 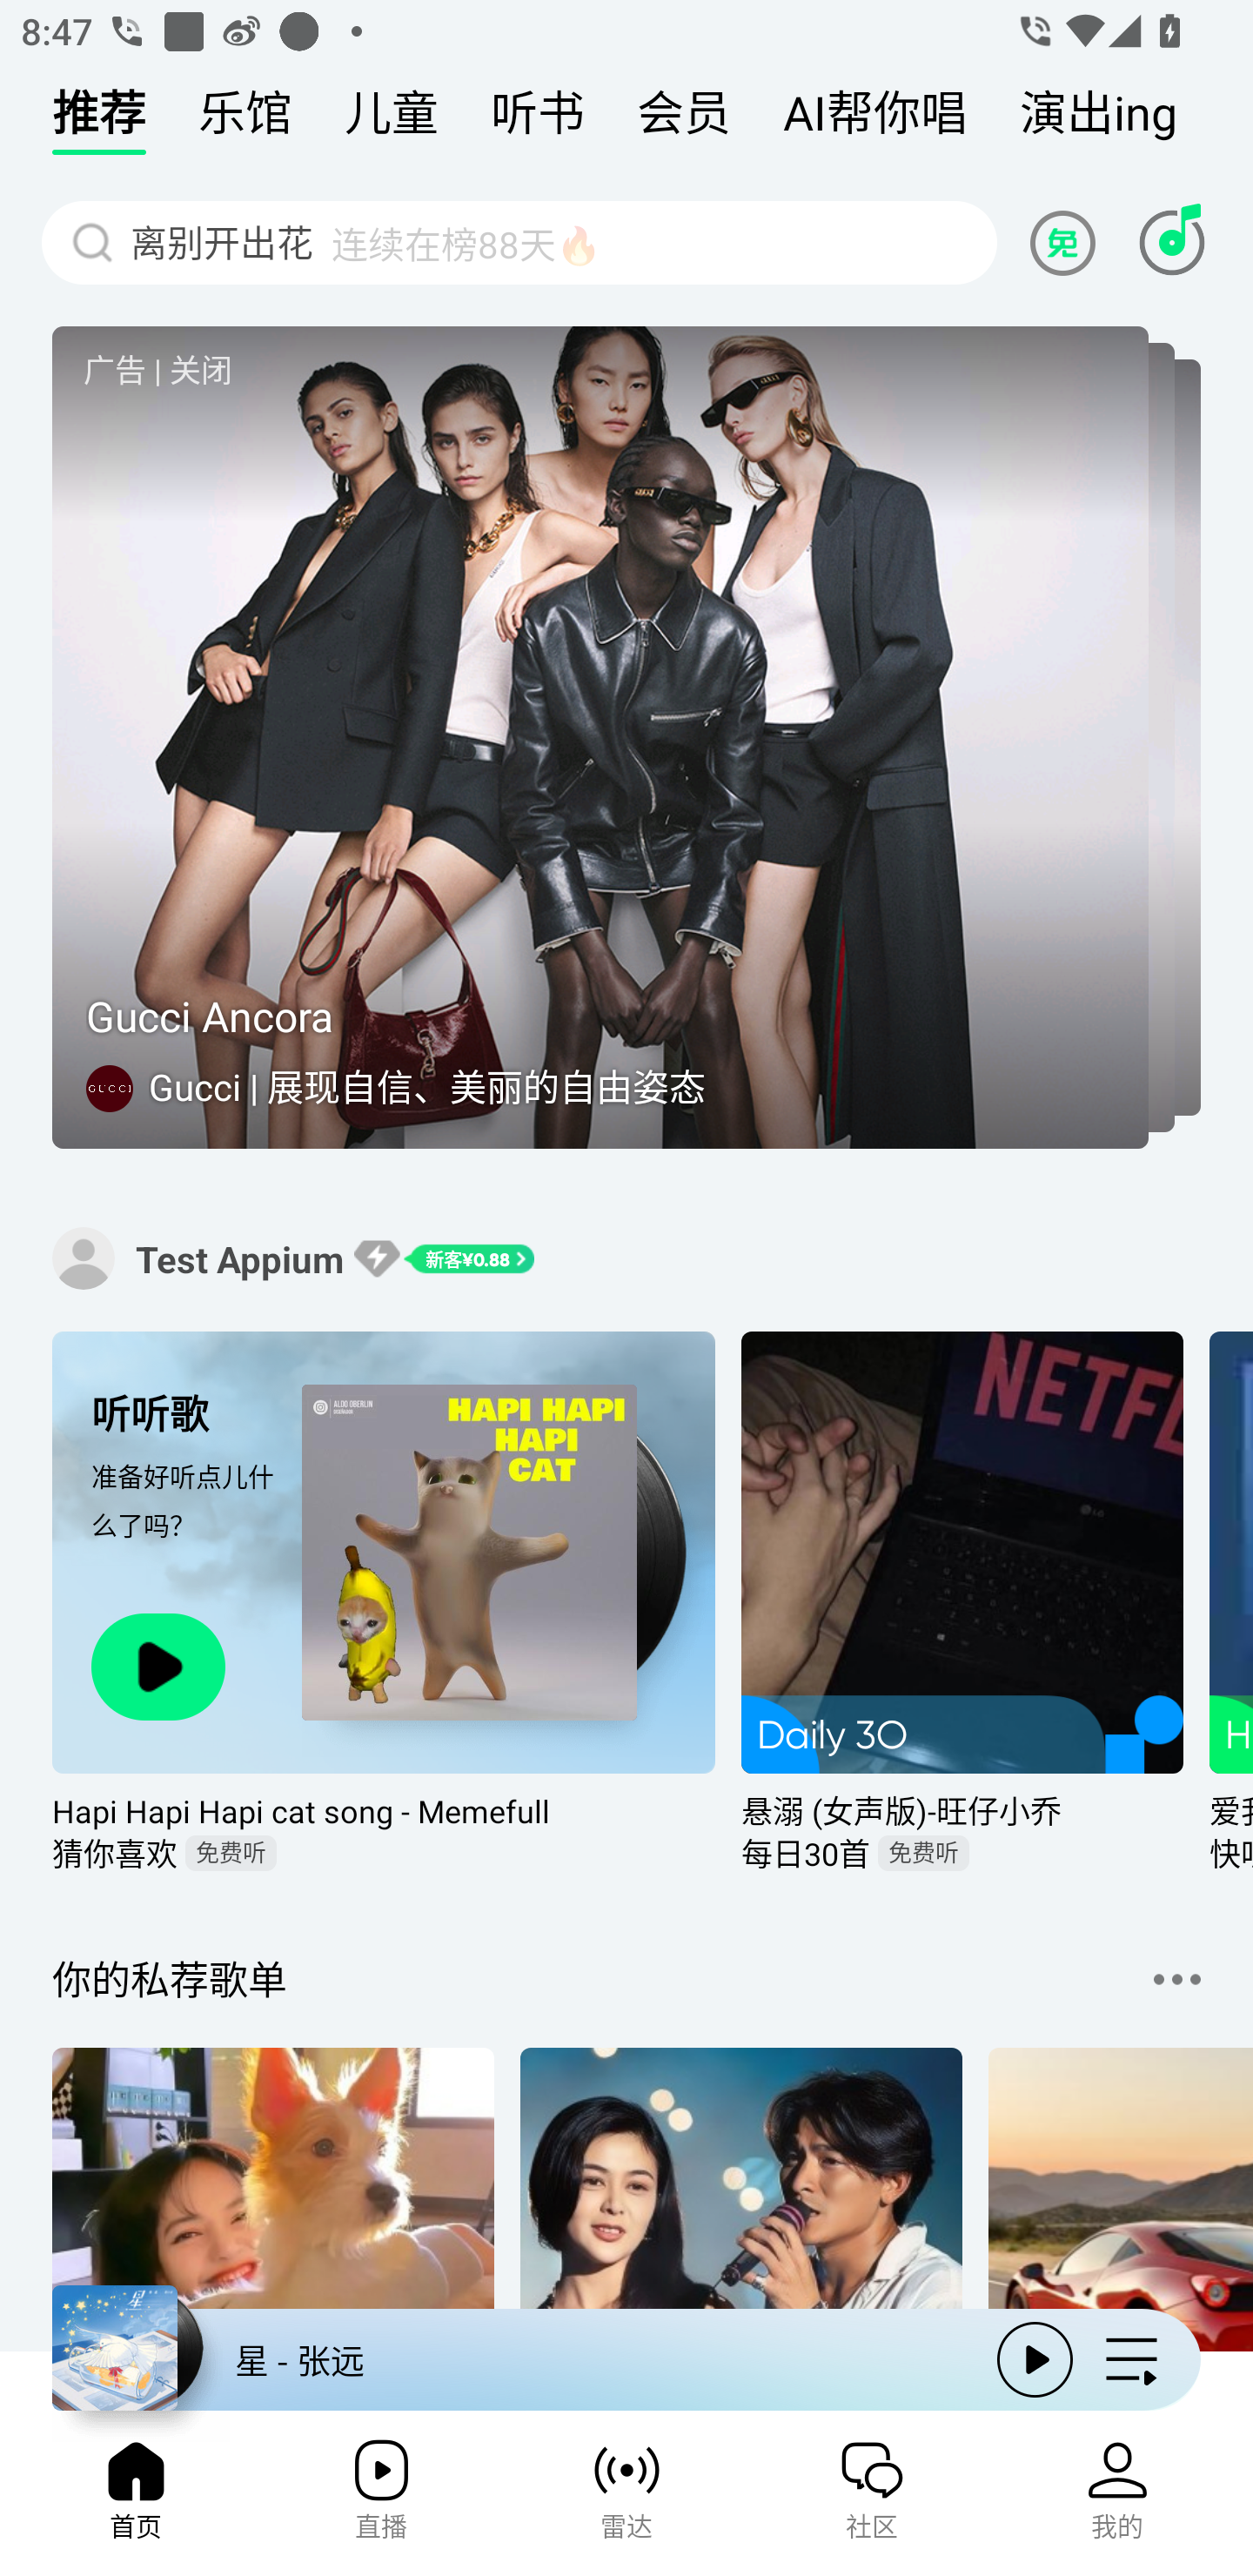 What do you see at coordinates (188, 1526) in the screenshot?
I see `准备好听点儿什么了吗？` at bounding box center [188, 1526].